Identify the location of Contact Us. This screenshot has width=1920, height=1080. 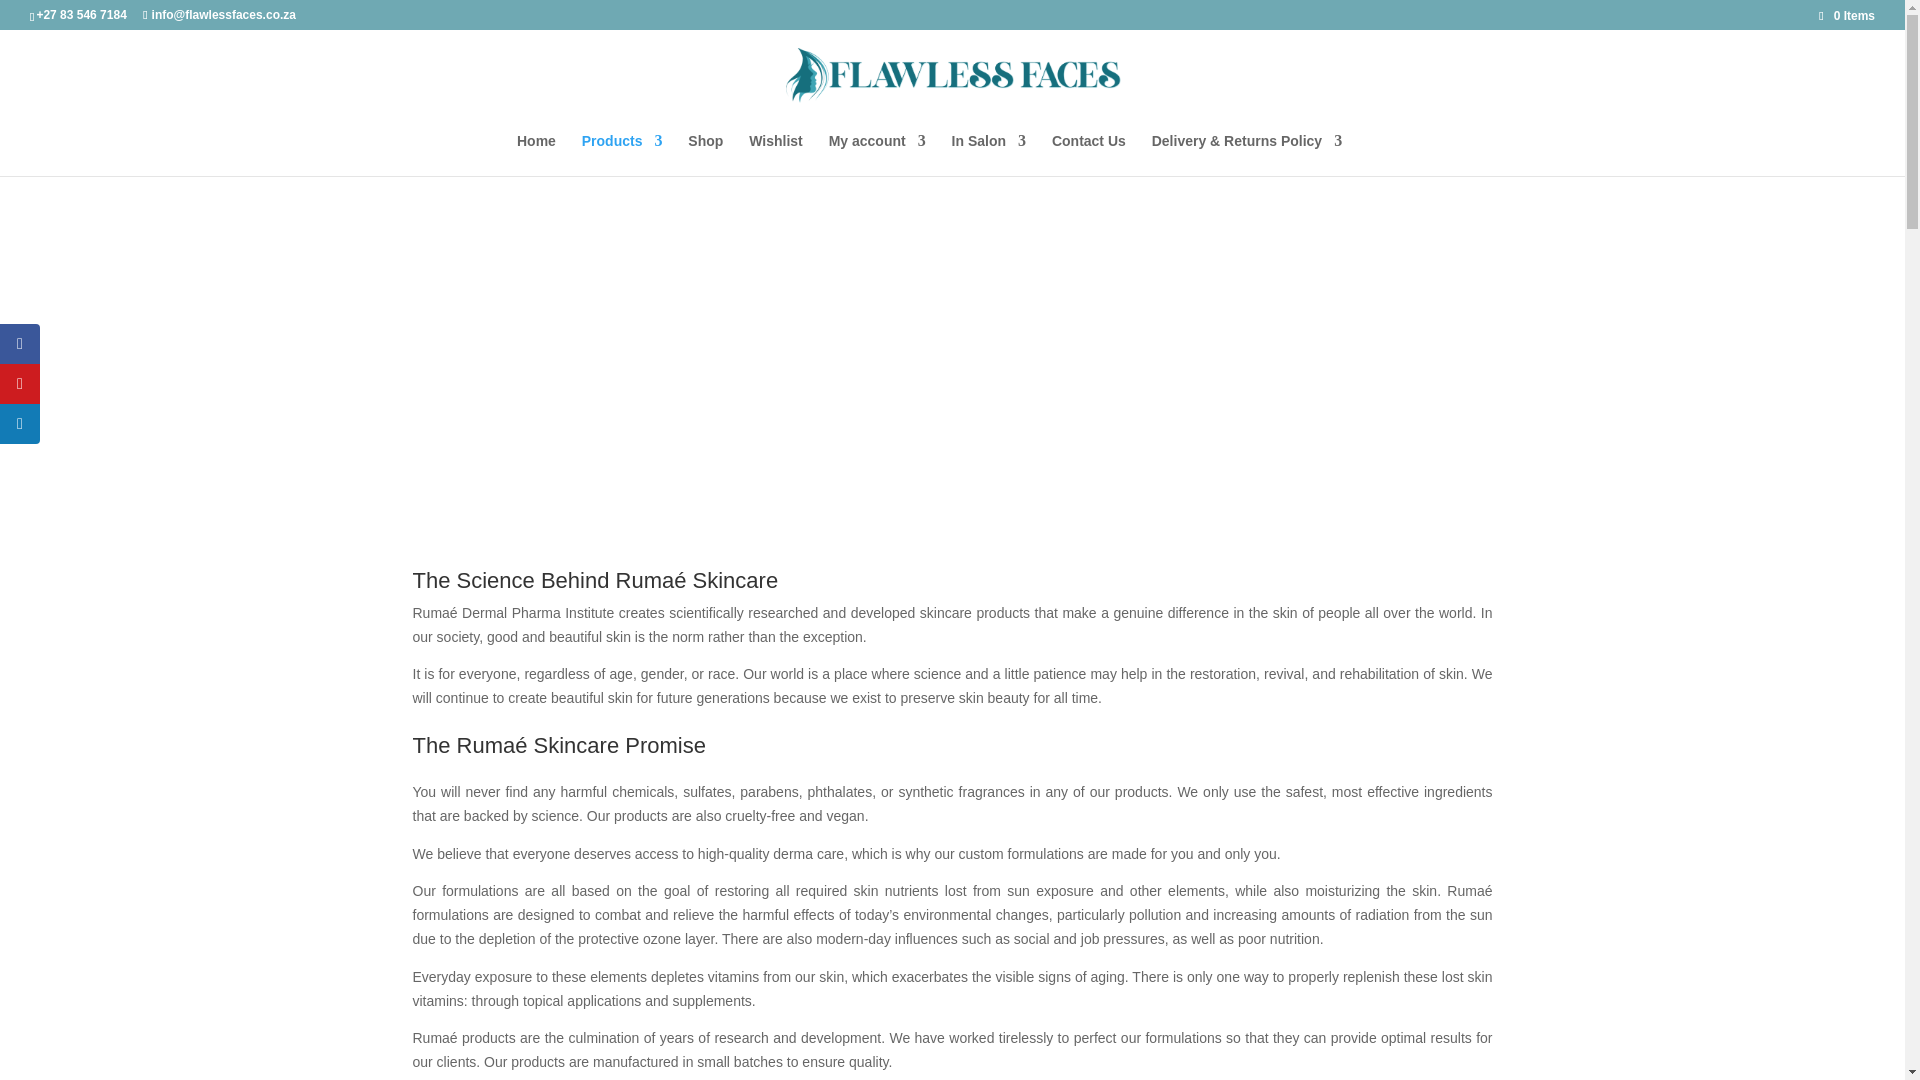
(1088, 154).